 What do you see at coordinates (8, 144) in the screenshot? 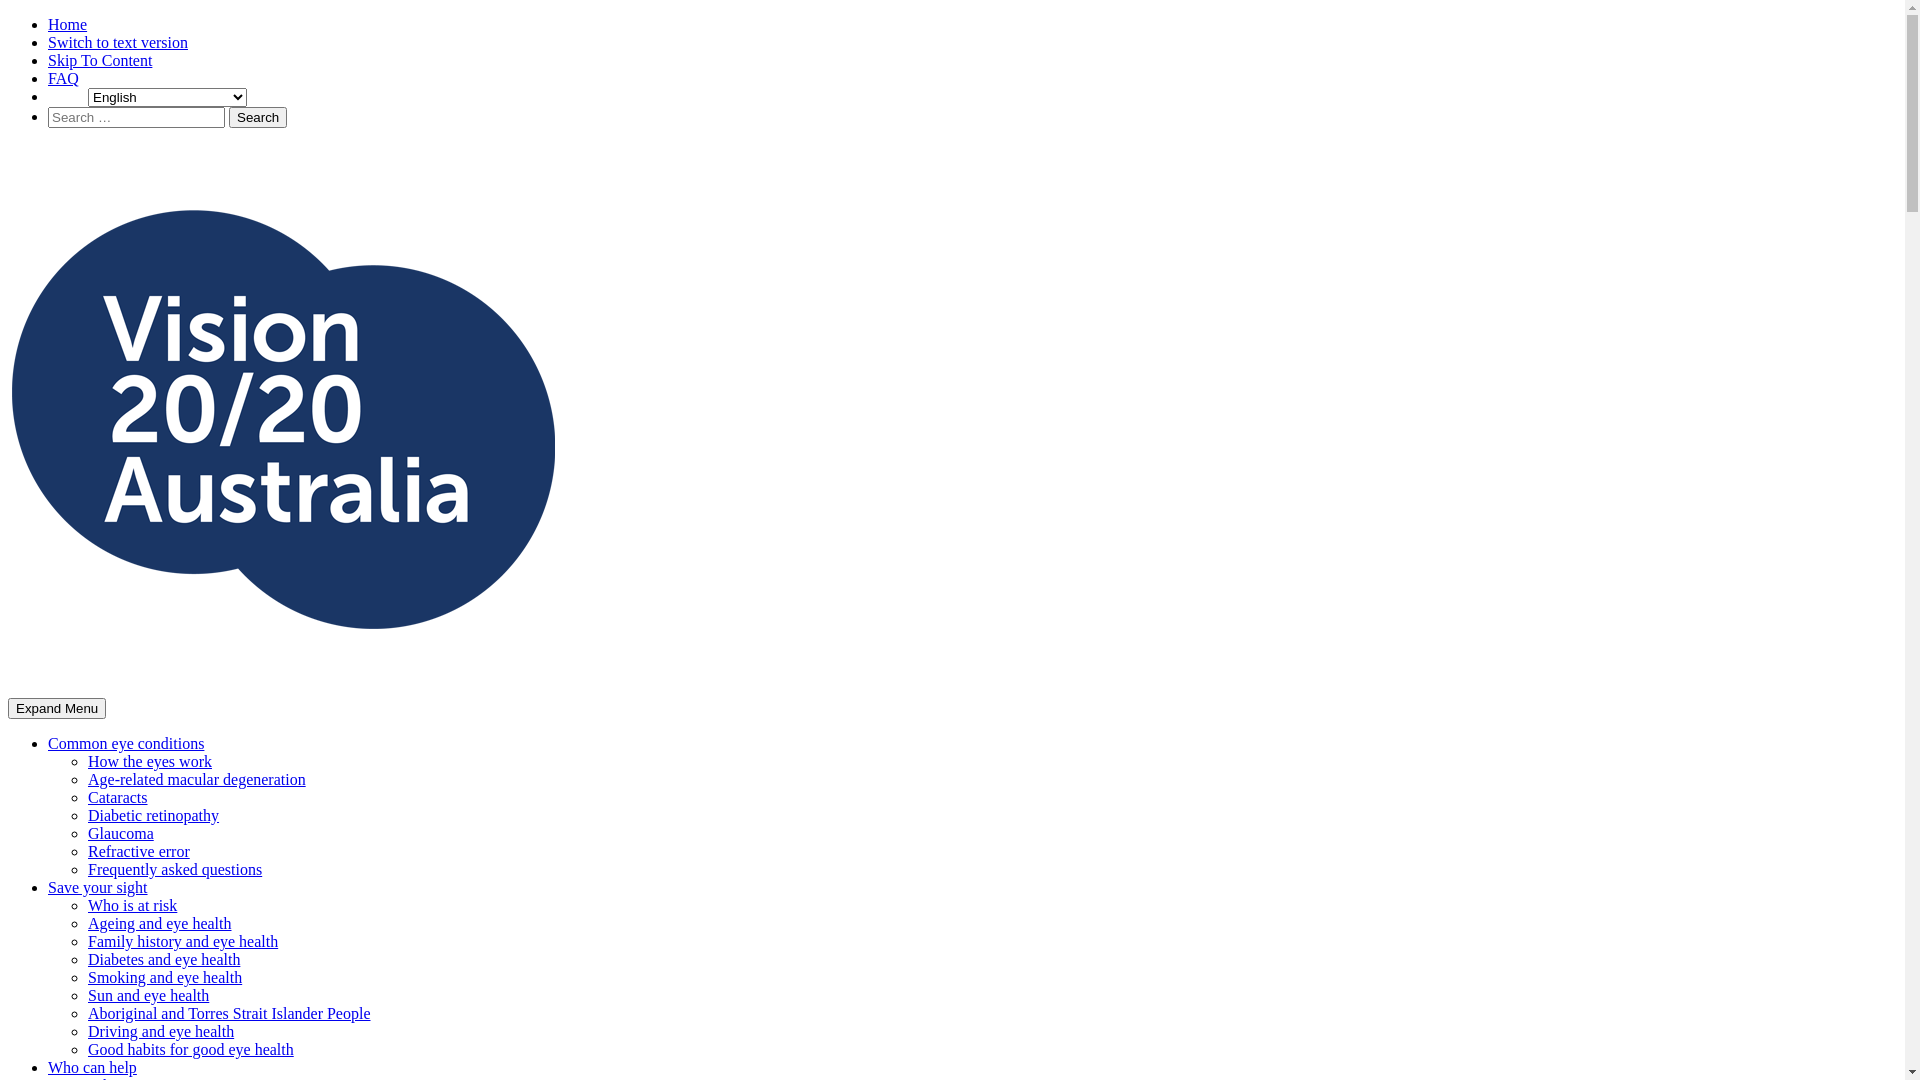
I see `Skip to content` at bounding box center [8, 144].